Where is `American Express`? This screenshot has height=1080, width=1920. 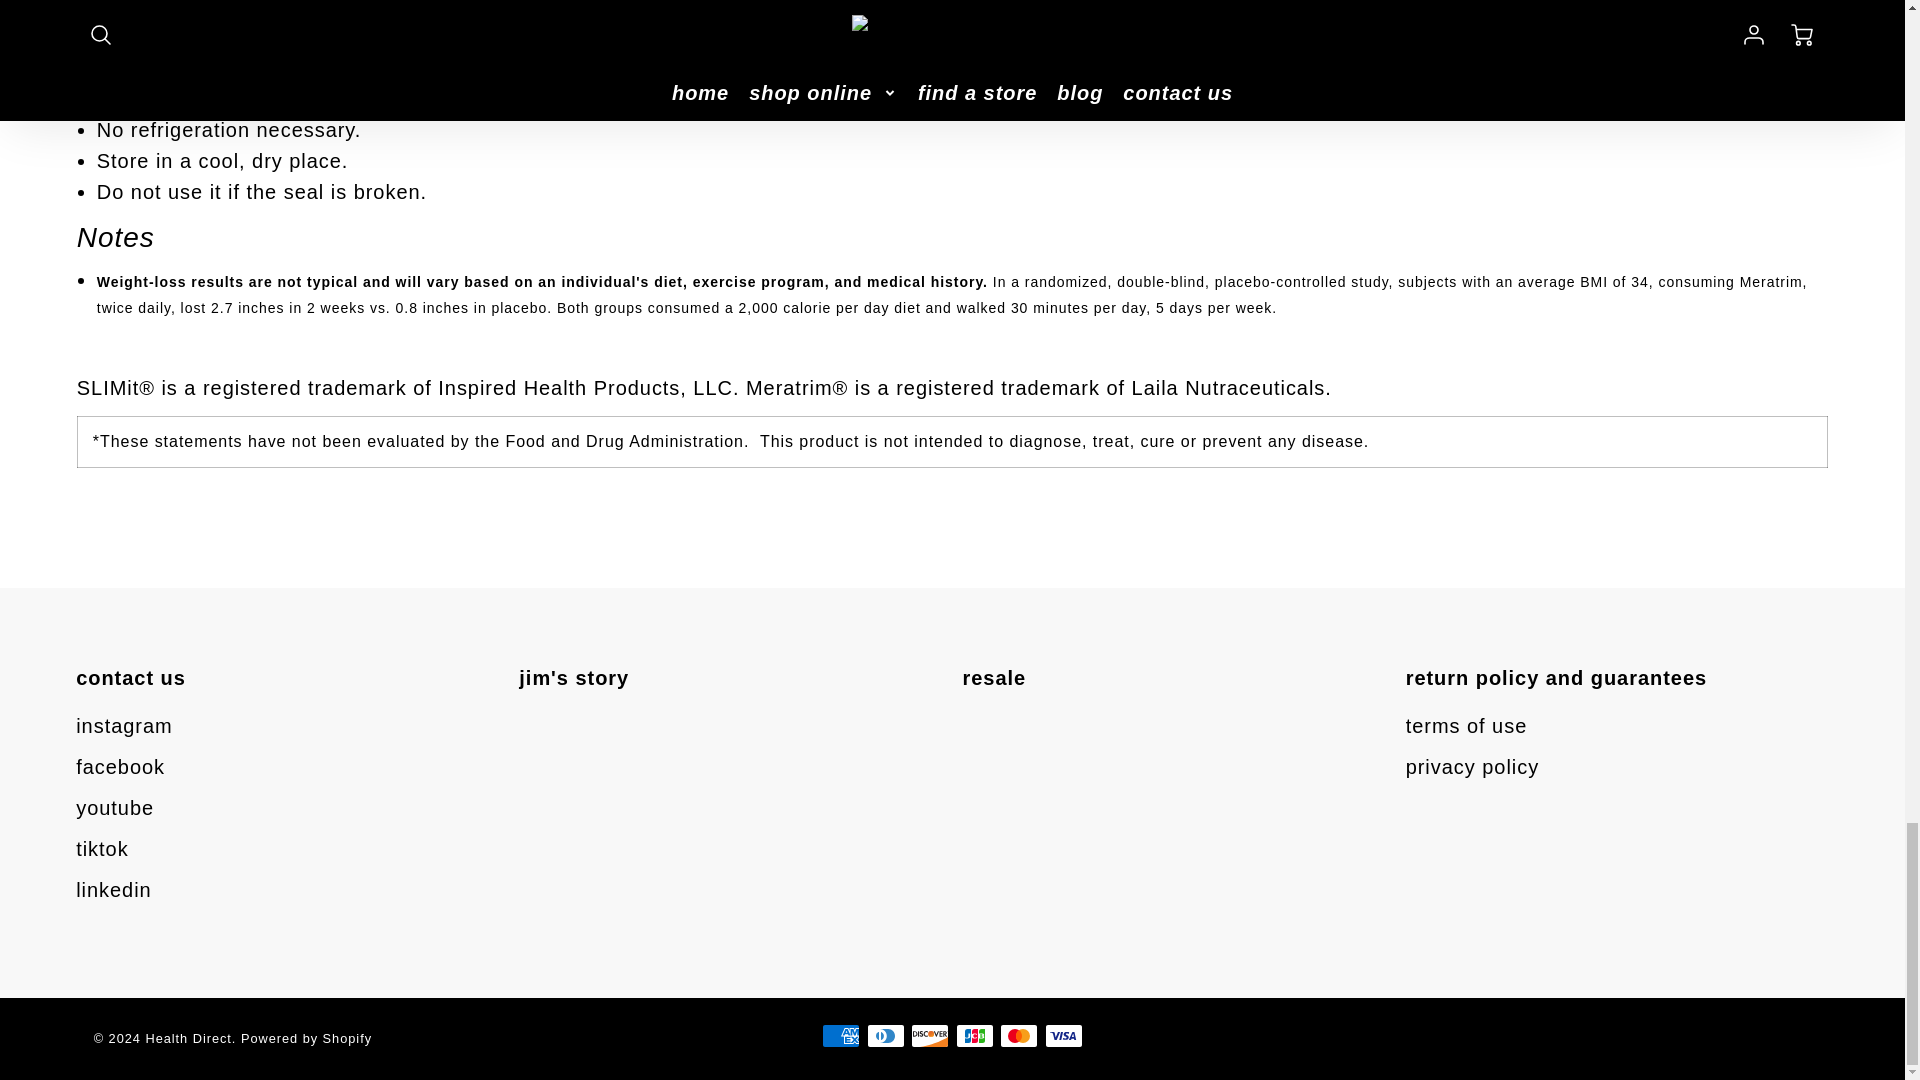
American Express is located at coordinates (840, 1035).